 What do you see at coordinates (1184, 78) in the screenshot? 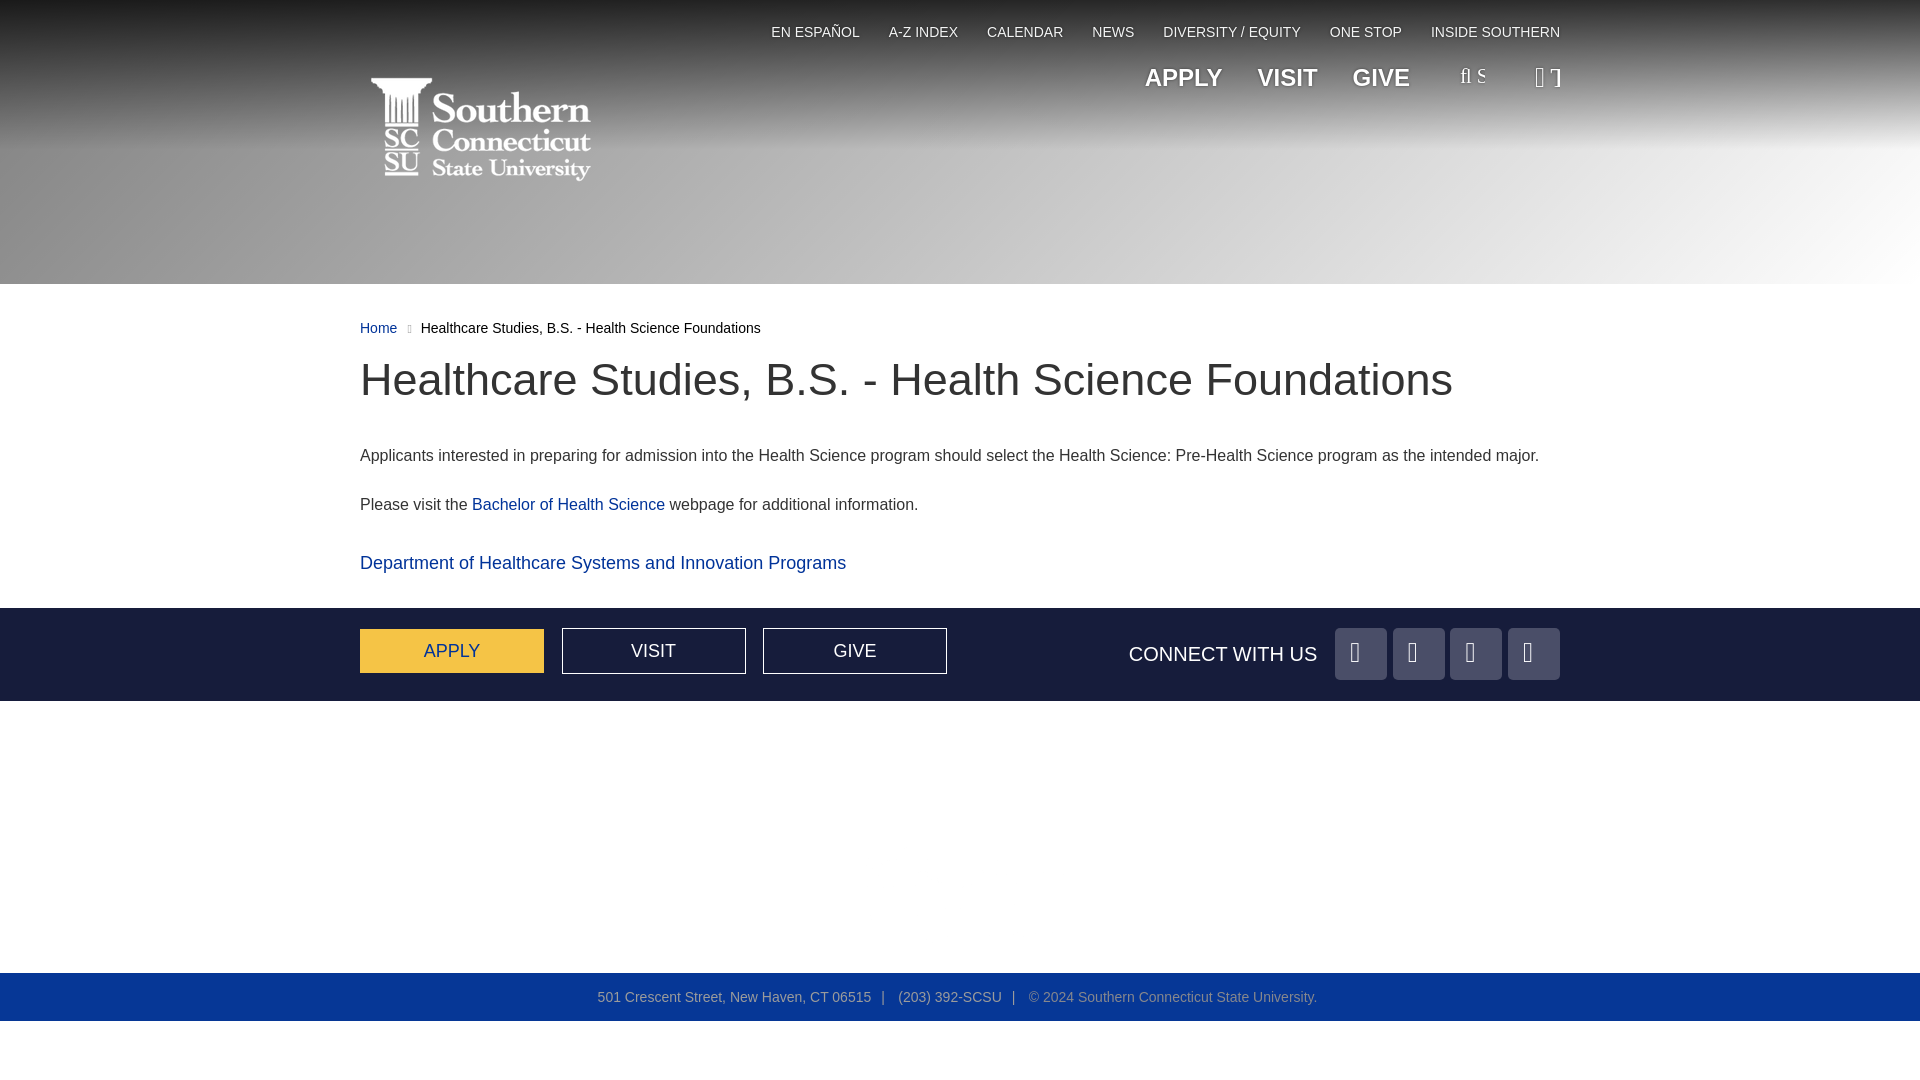
I see `APPLY` at bounding box center [1184, 78].